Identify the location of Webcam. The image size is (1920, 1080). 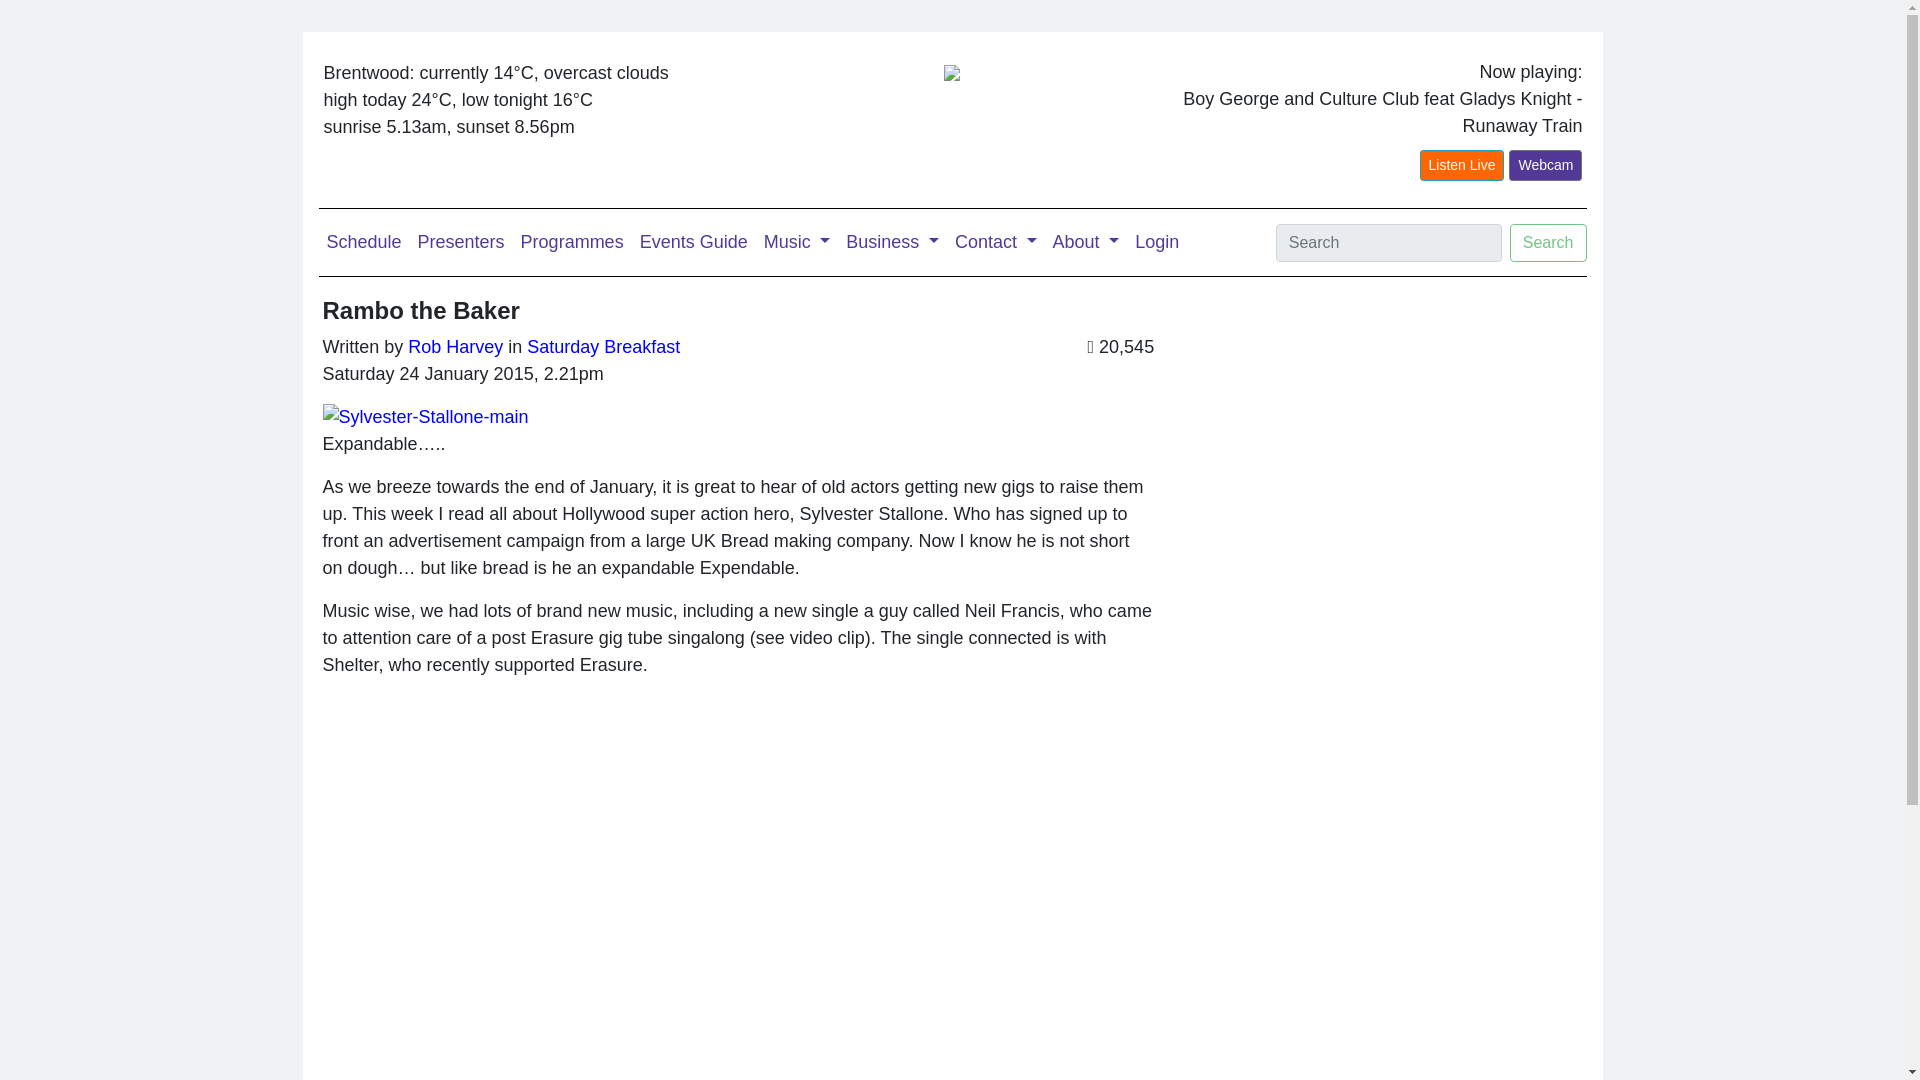
(1546, 166).